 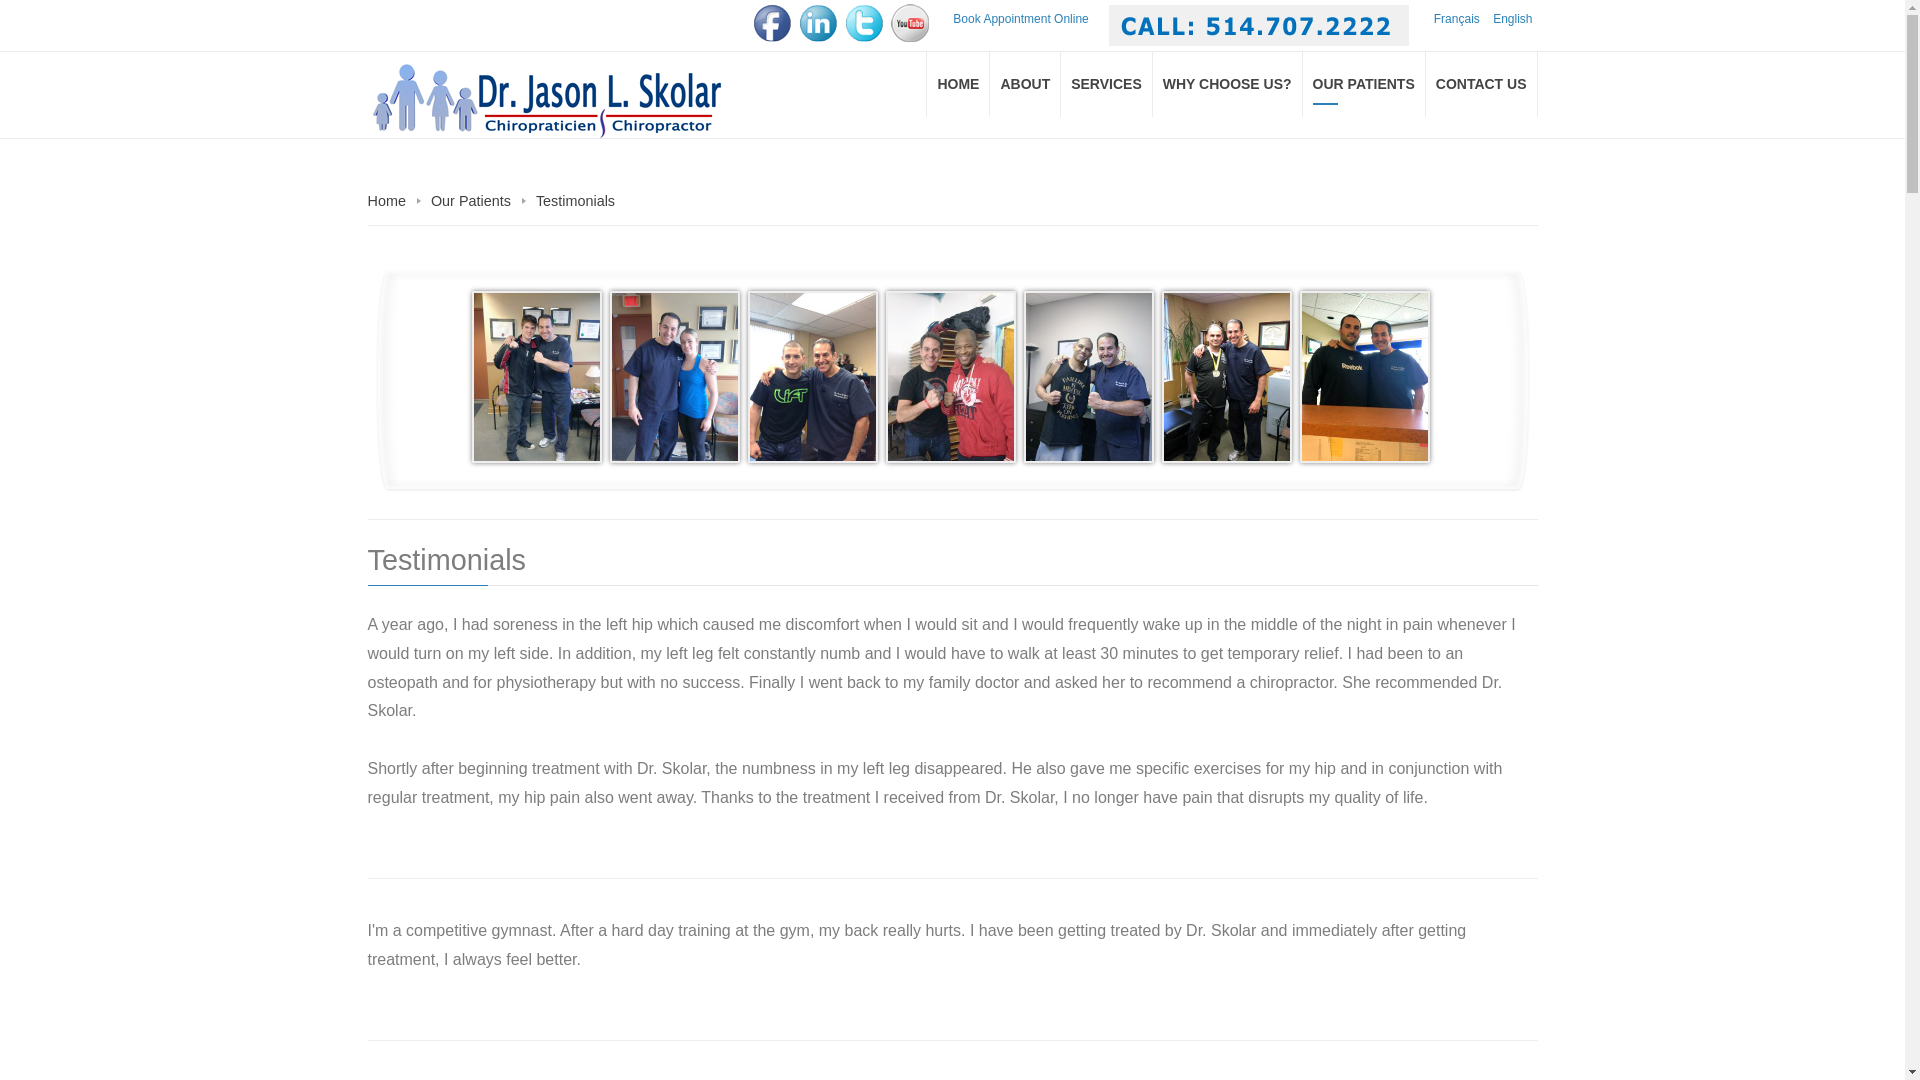 I want to click on Facebook, so click(x=772, y=23).